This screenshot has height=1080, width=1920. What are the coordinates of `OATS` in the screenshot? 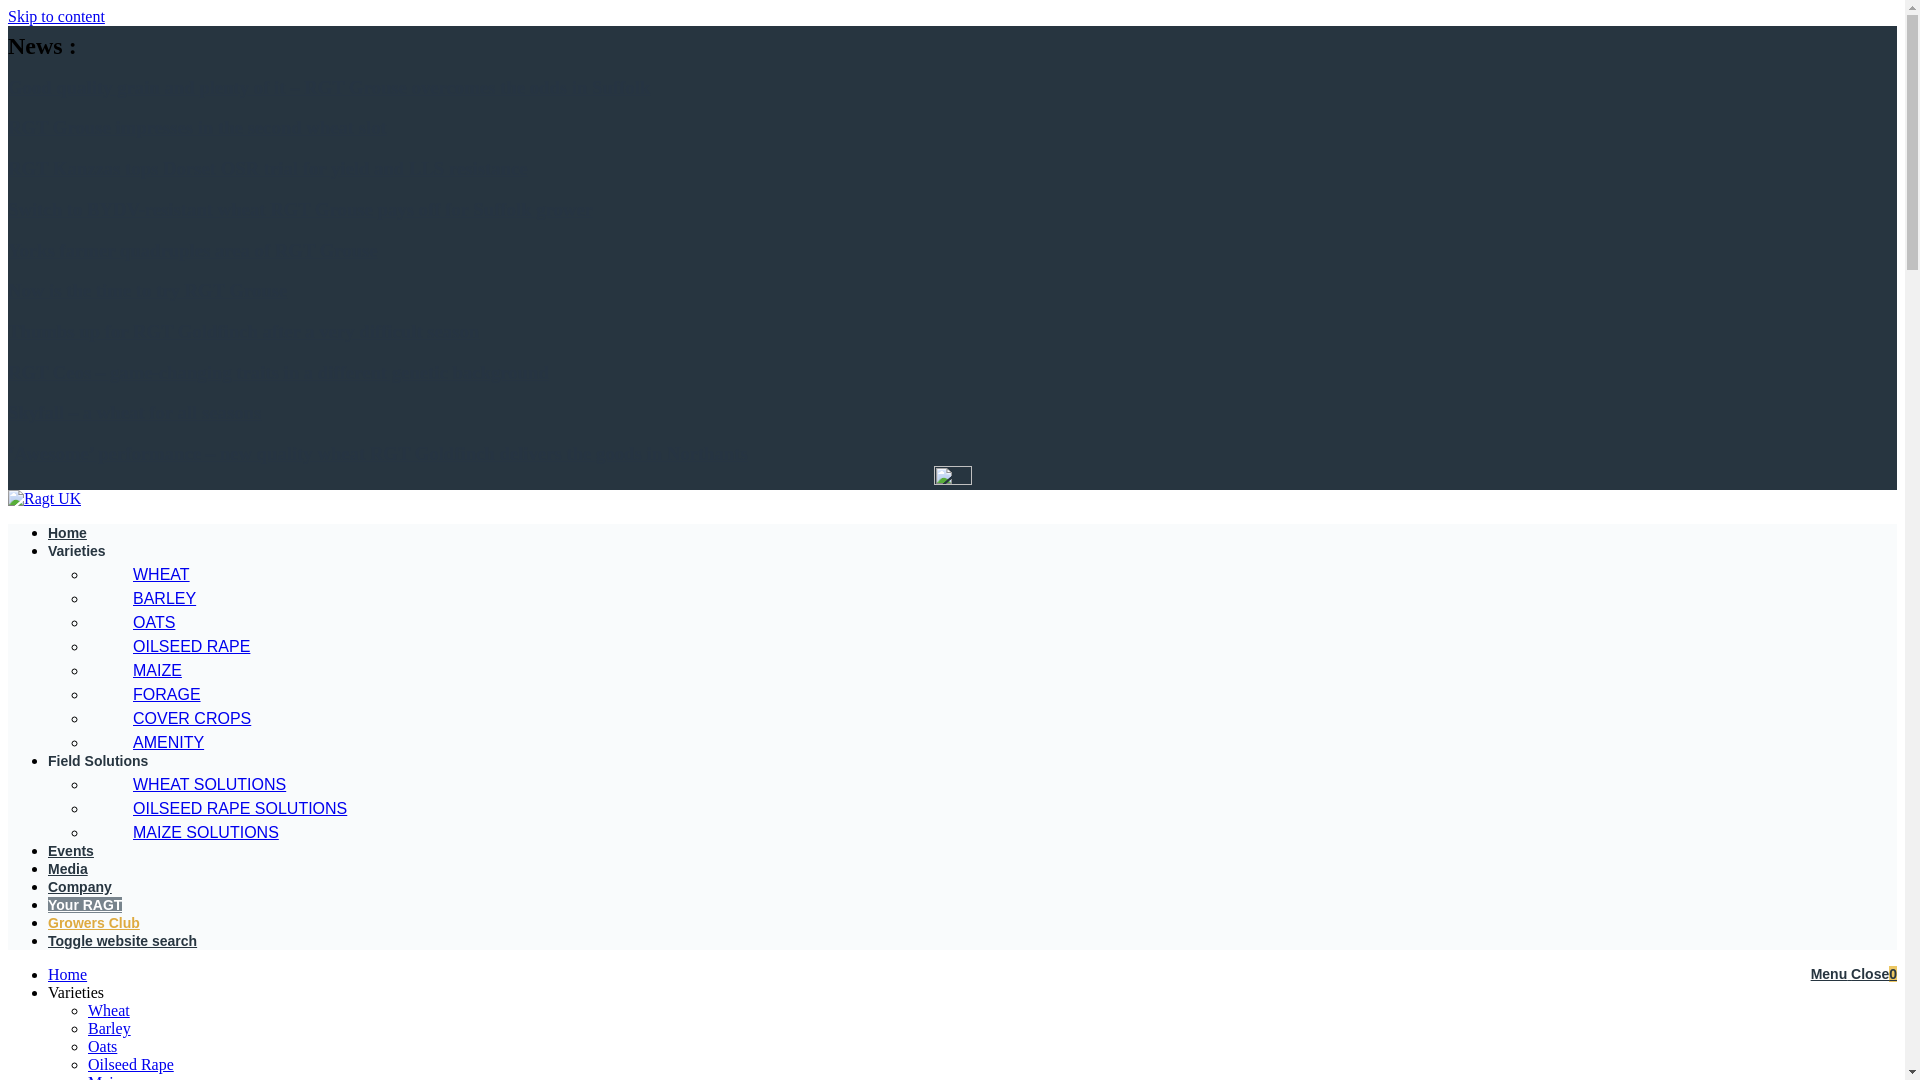 It's located at (139, 622).